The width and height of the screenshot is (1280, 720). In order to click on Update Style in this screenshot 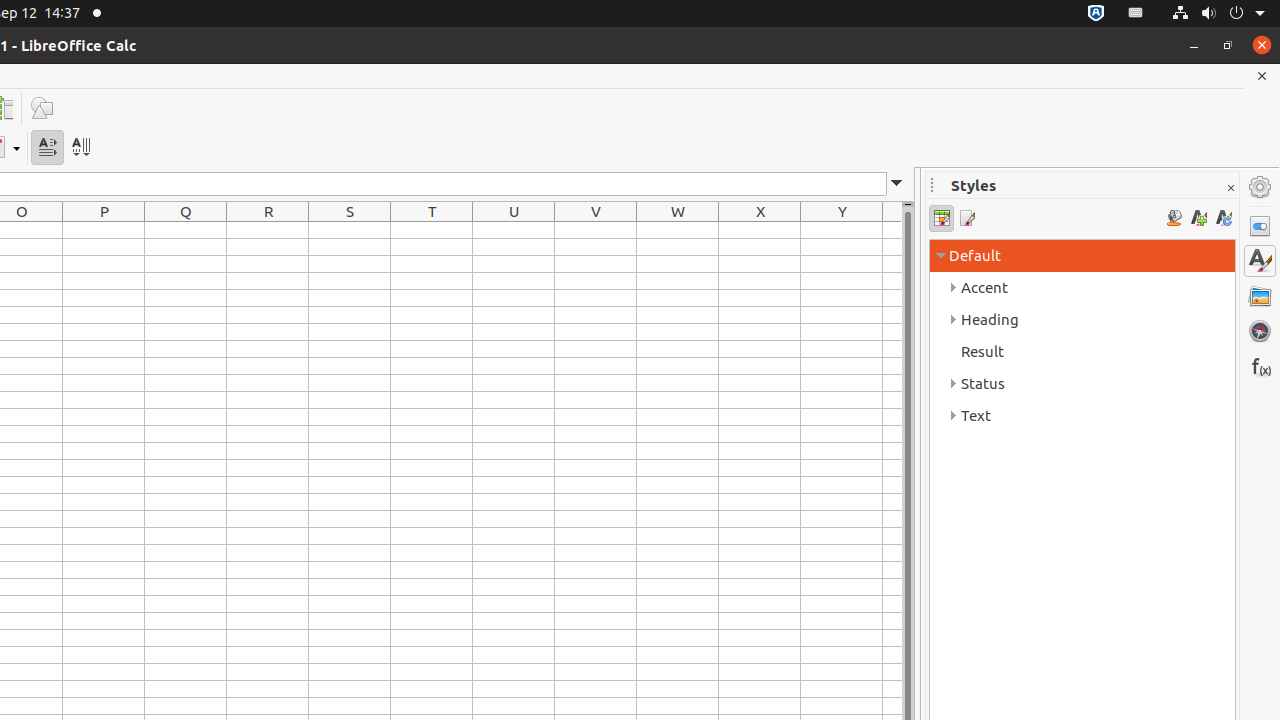, I will do `click(1224, 218)`.